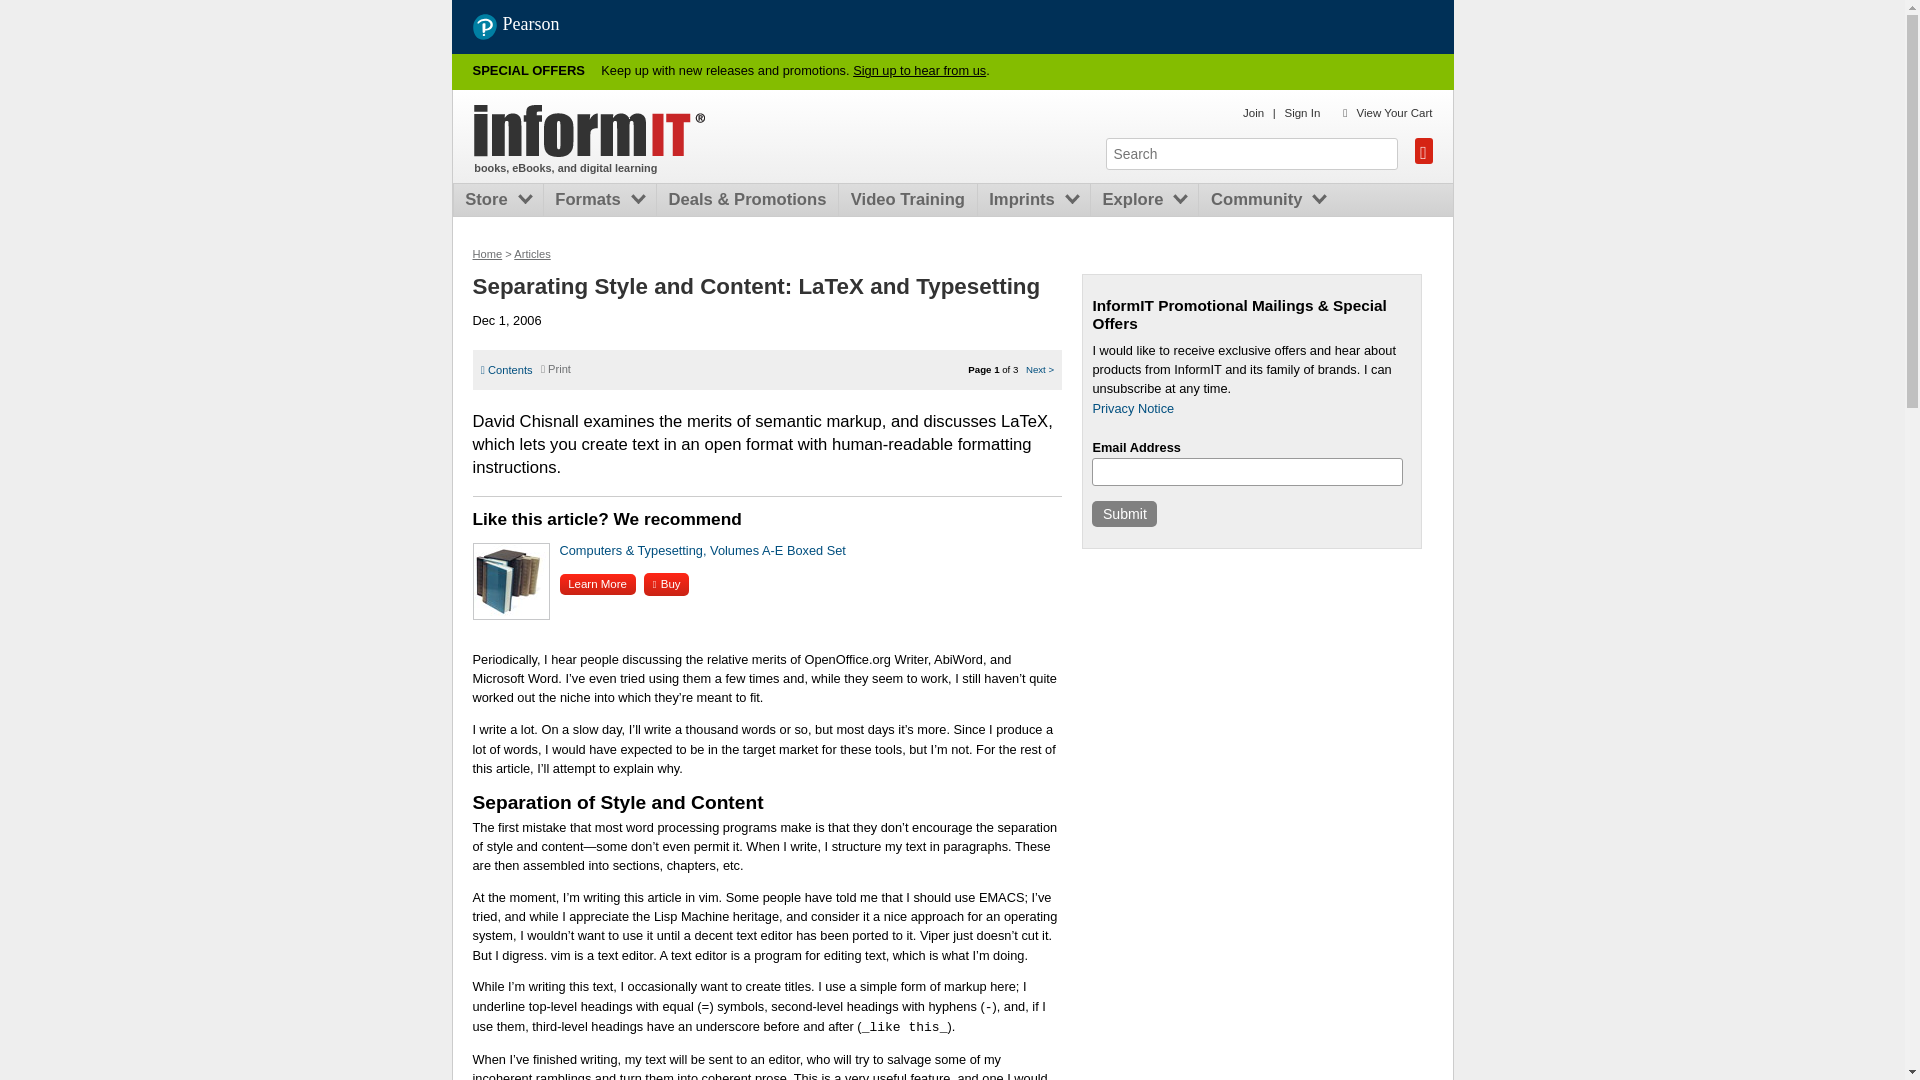 Image resolution: width=1920 pixels, height=1080 pixels. I want to click on Sign In, so click(1302, 112).